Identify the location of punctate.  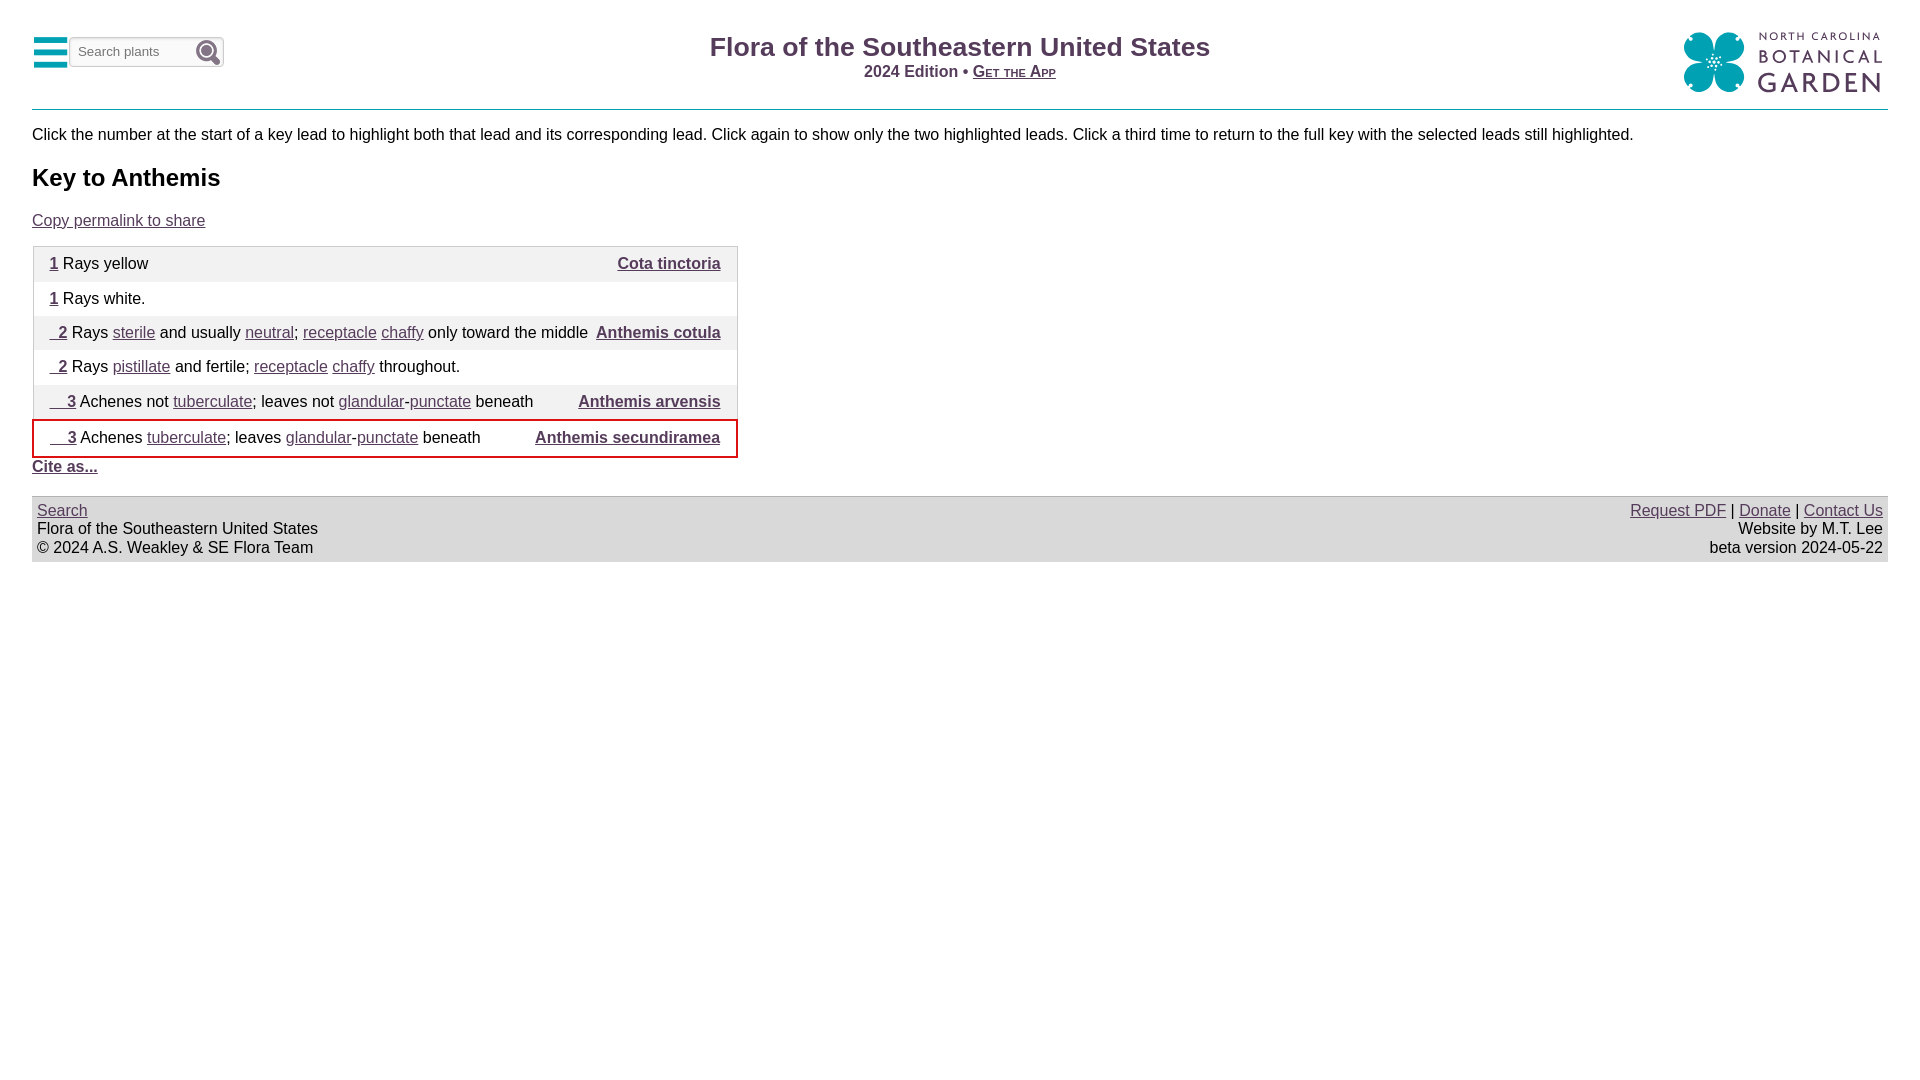
(388, 437).